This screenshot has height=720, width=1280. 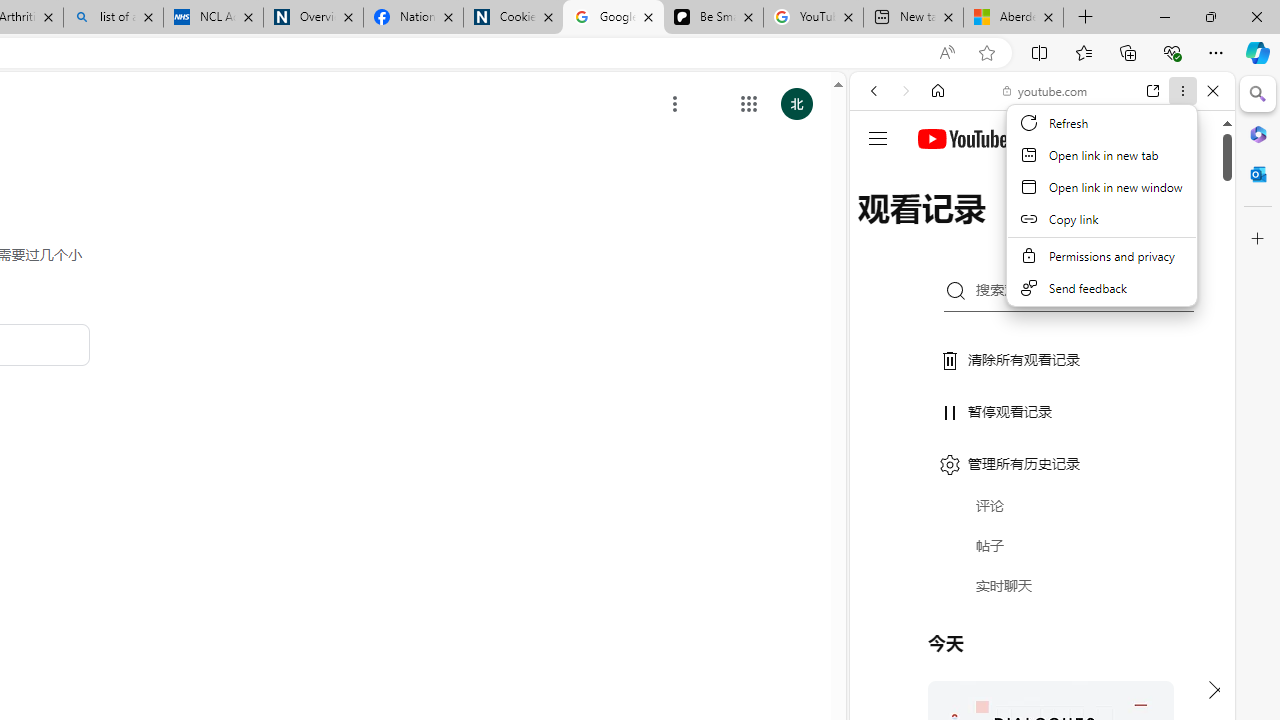 I want to click on Search Filter, WEB, so click(x=882, y=228).